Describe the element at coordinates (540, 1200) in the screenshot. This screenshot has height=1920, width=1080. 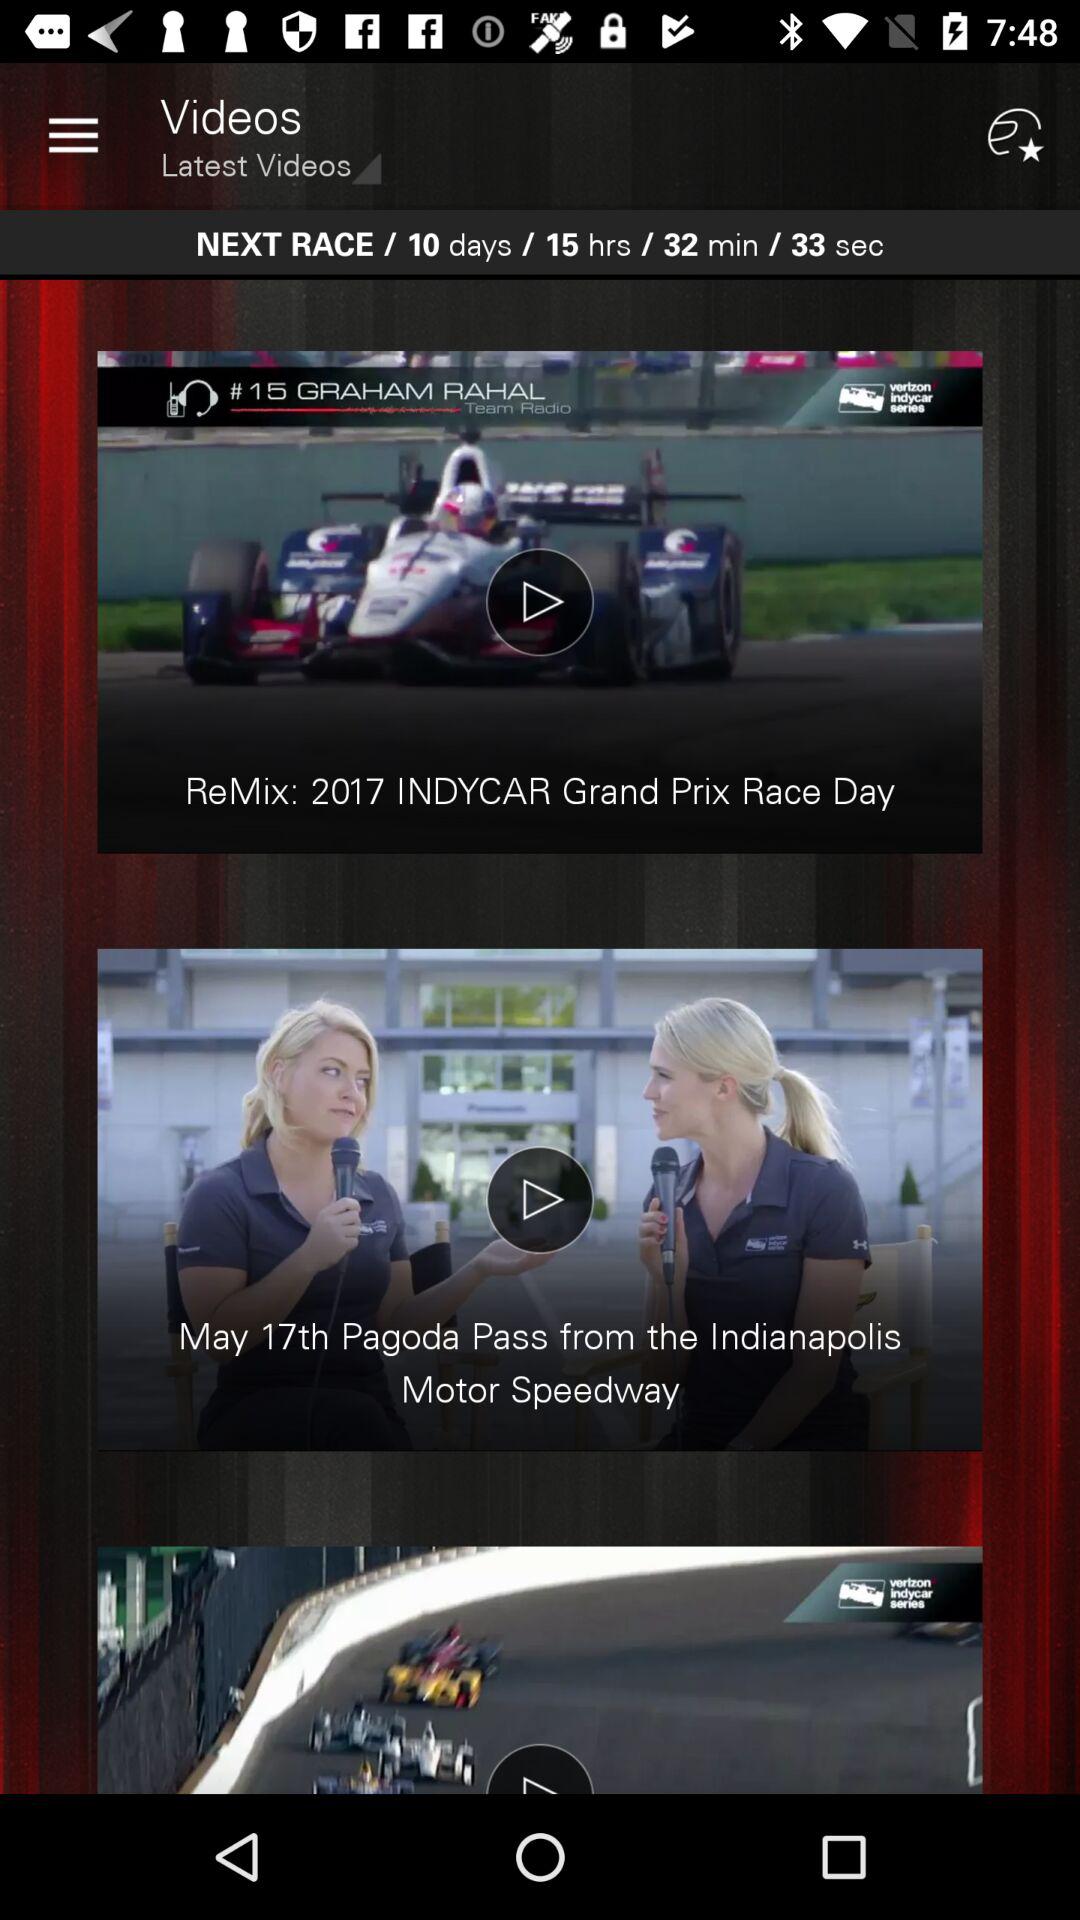
I see `select the second video play button` at that location.